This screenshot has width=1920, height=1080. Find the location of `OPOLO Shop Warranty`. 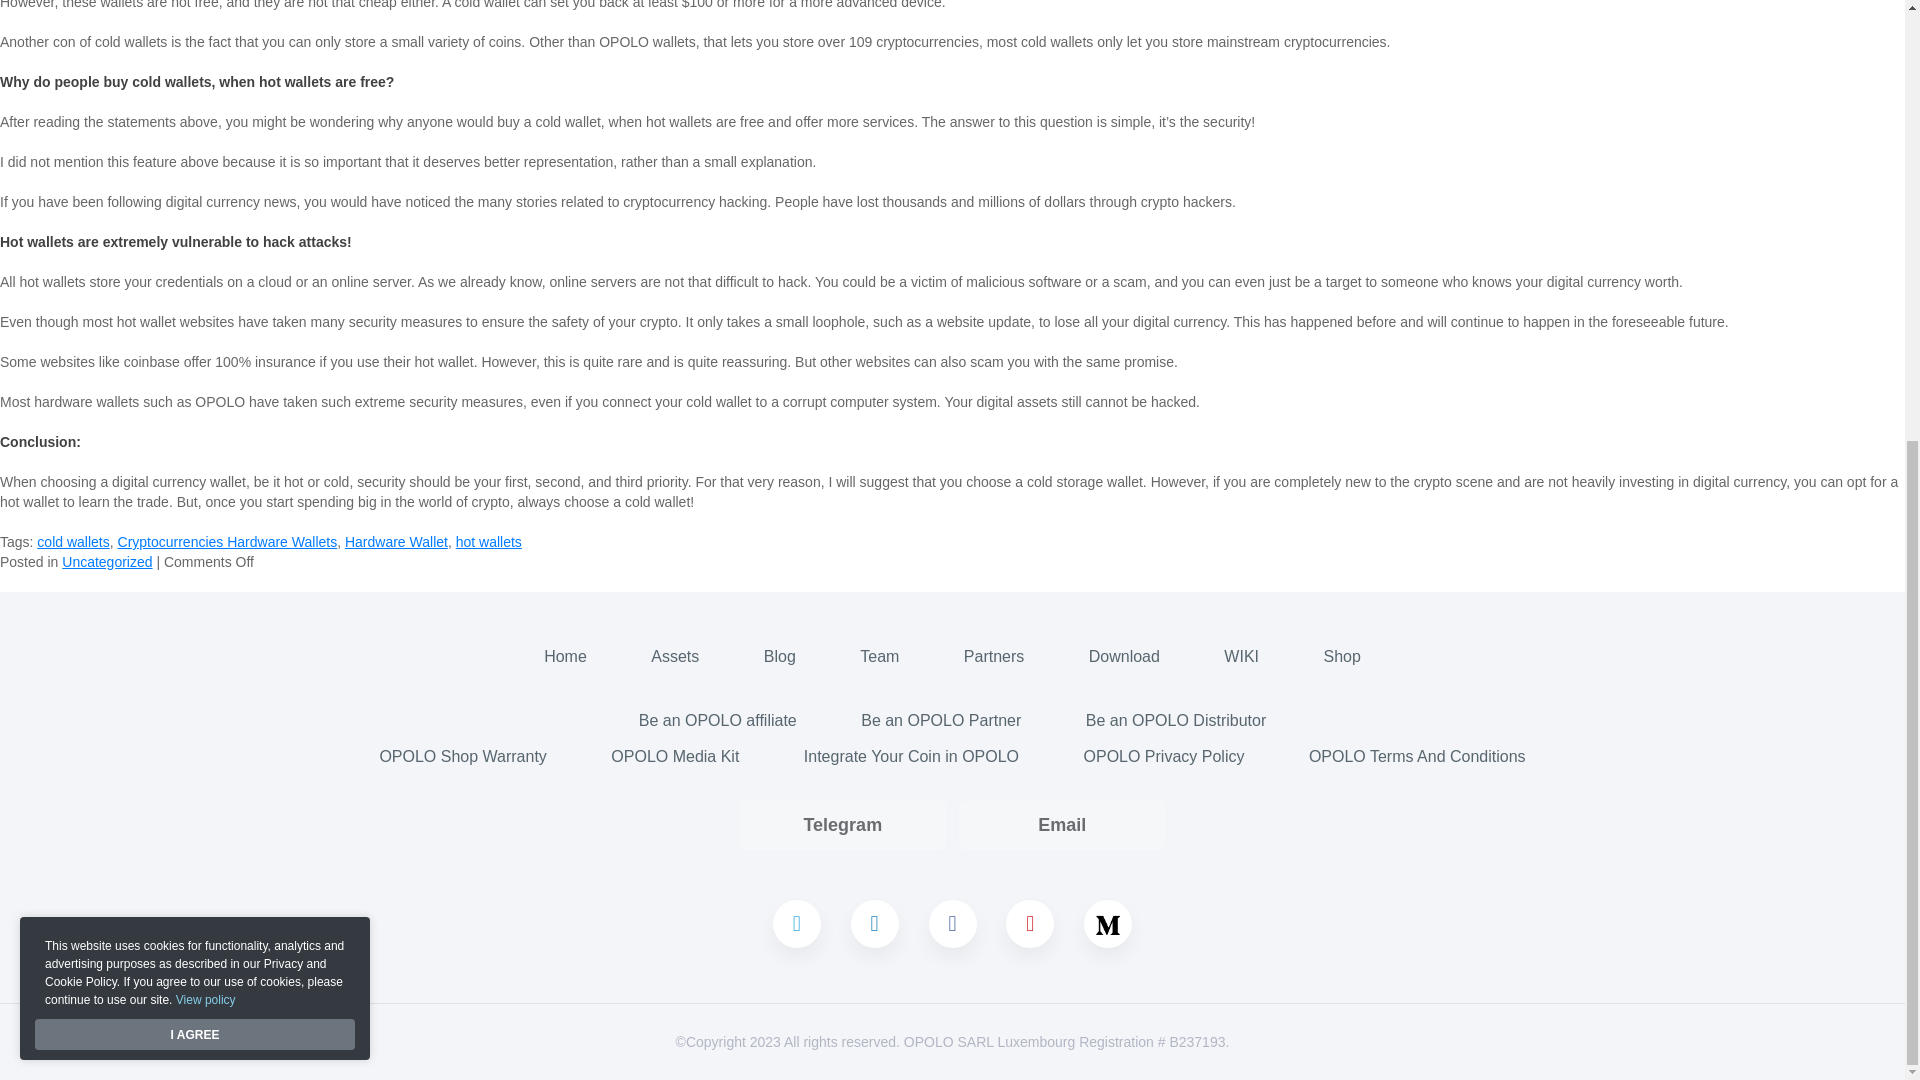

OPOLO Shop Warranty is located at coordinates (462, 756).